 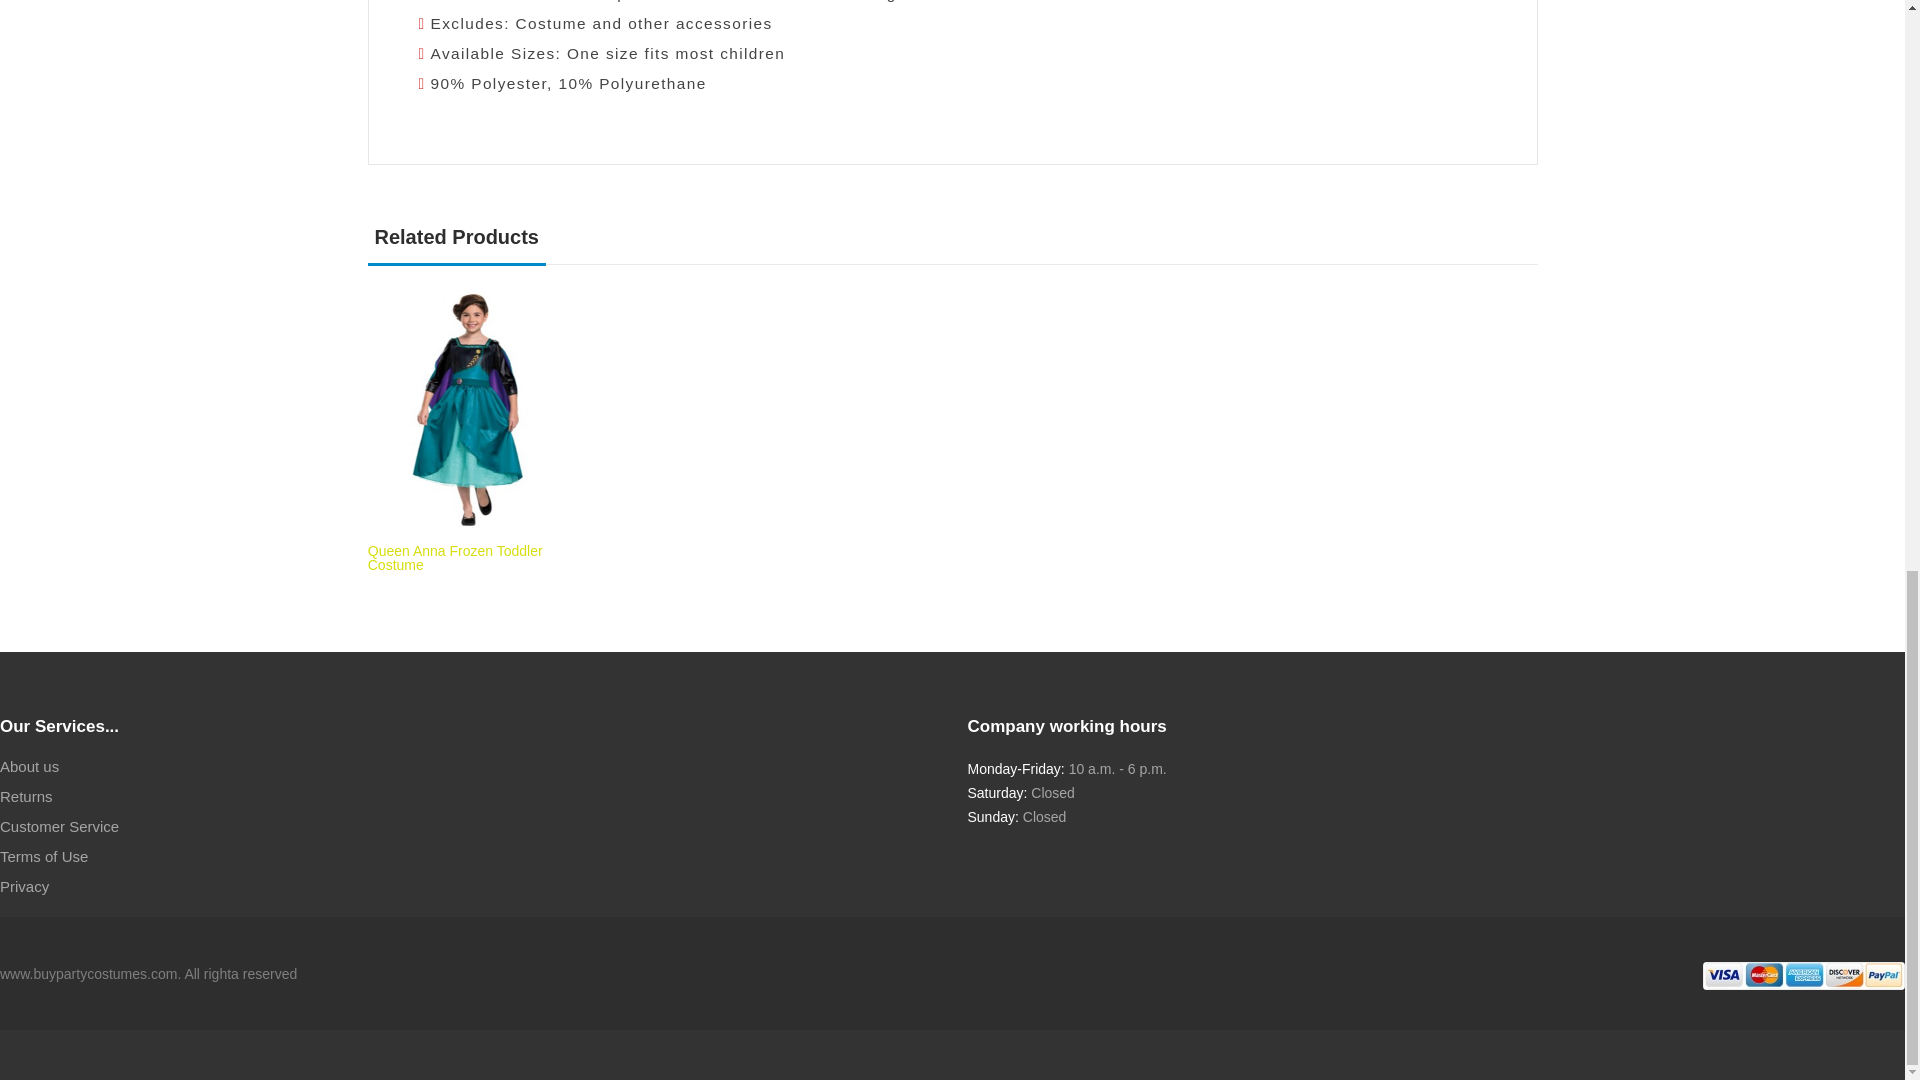 What do you see at coordinates (30, 766) in the screenshot?
I see `About us` at bounding box center [30, 766].